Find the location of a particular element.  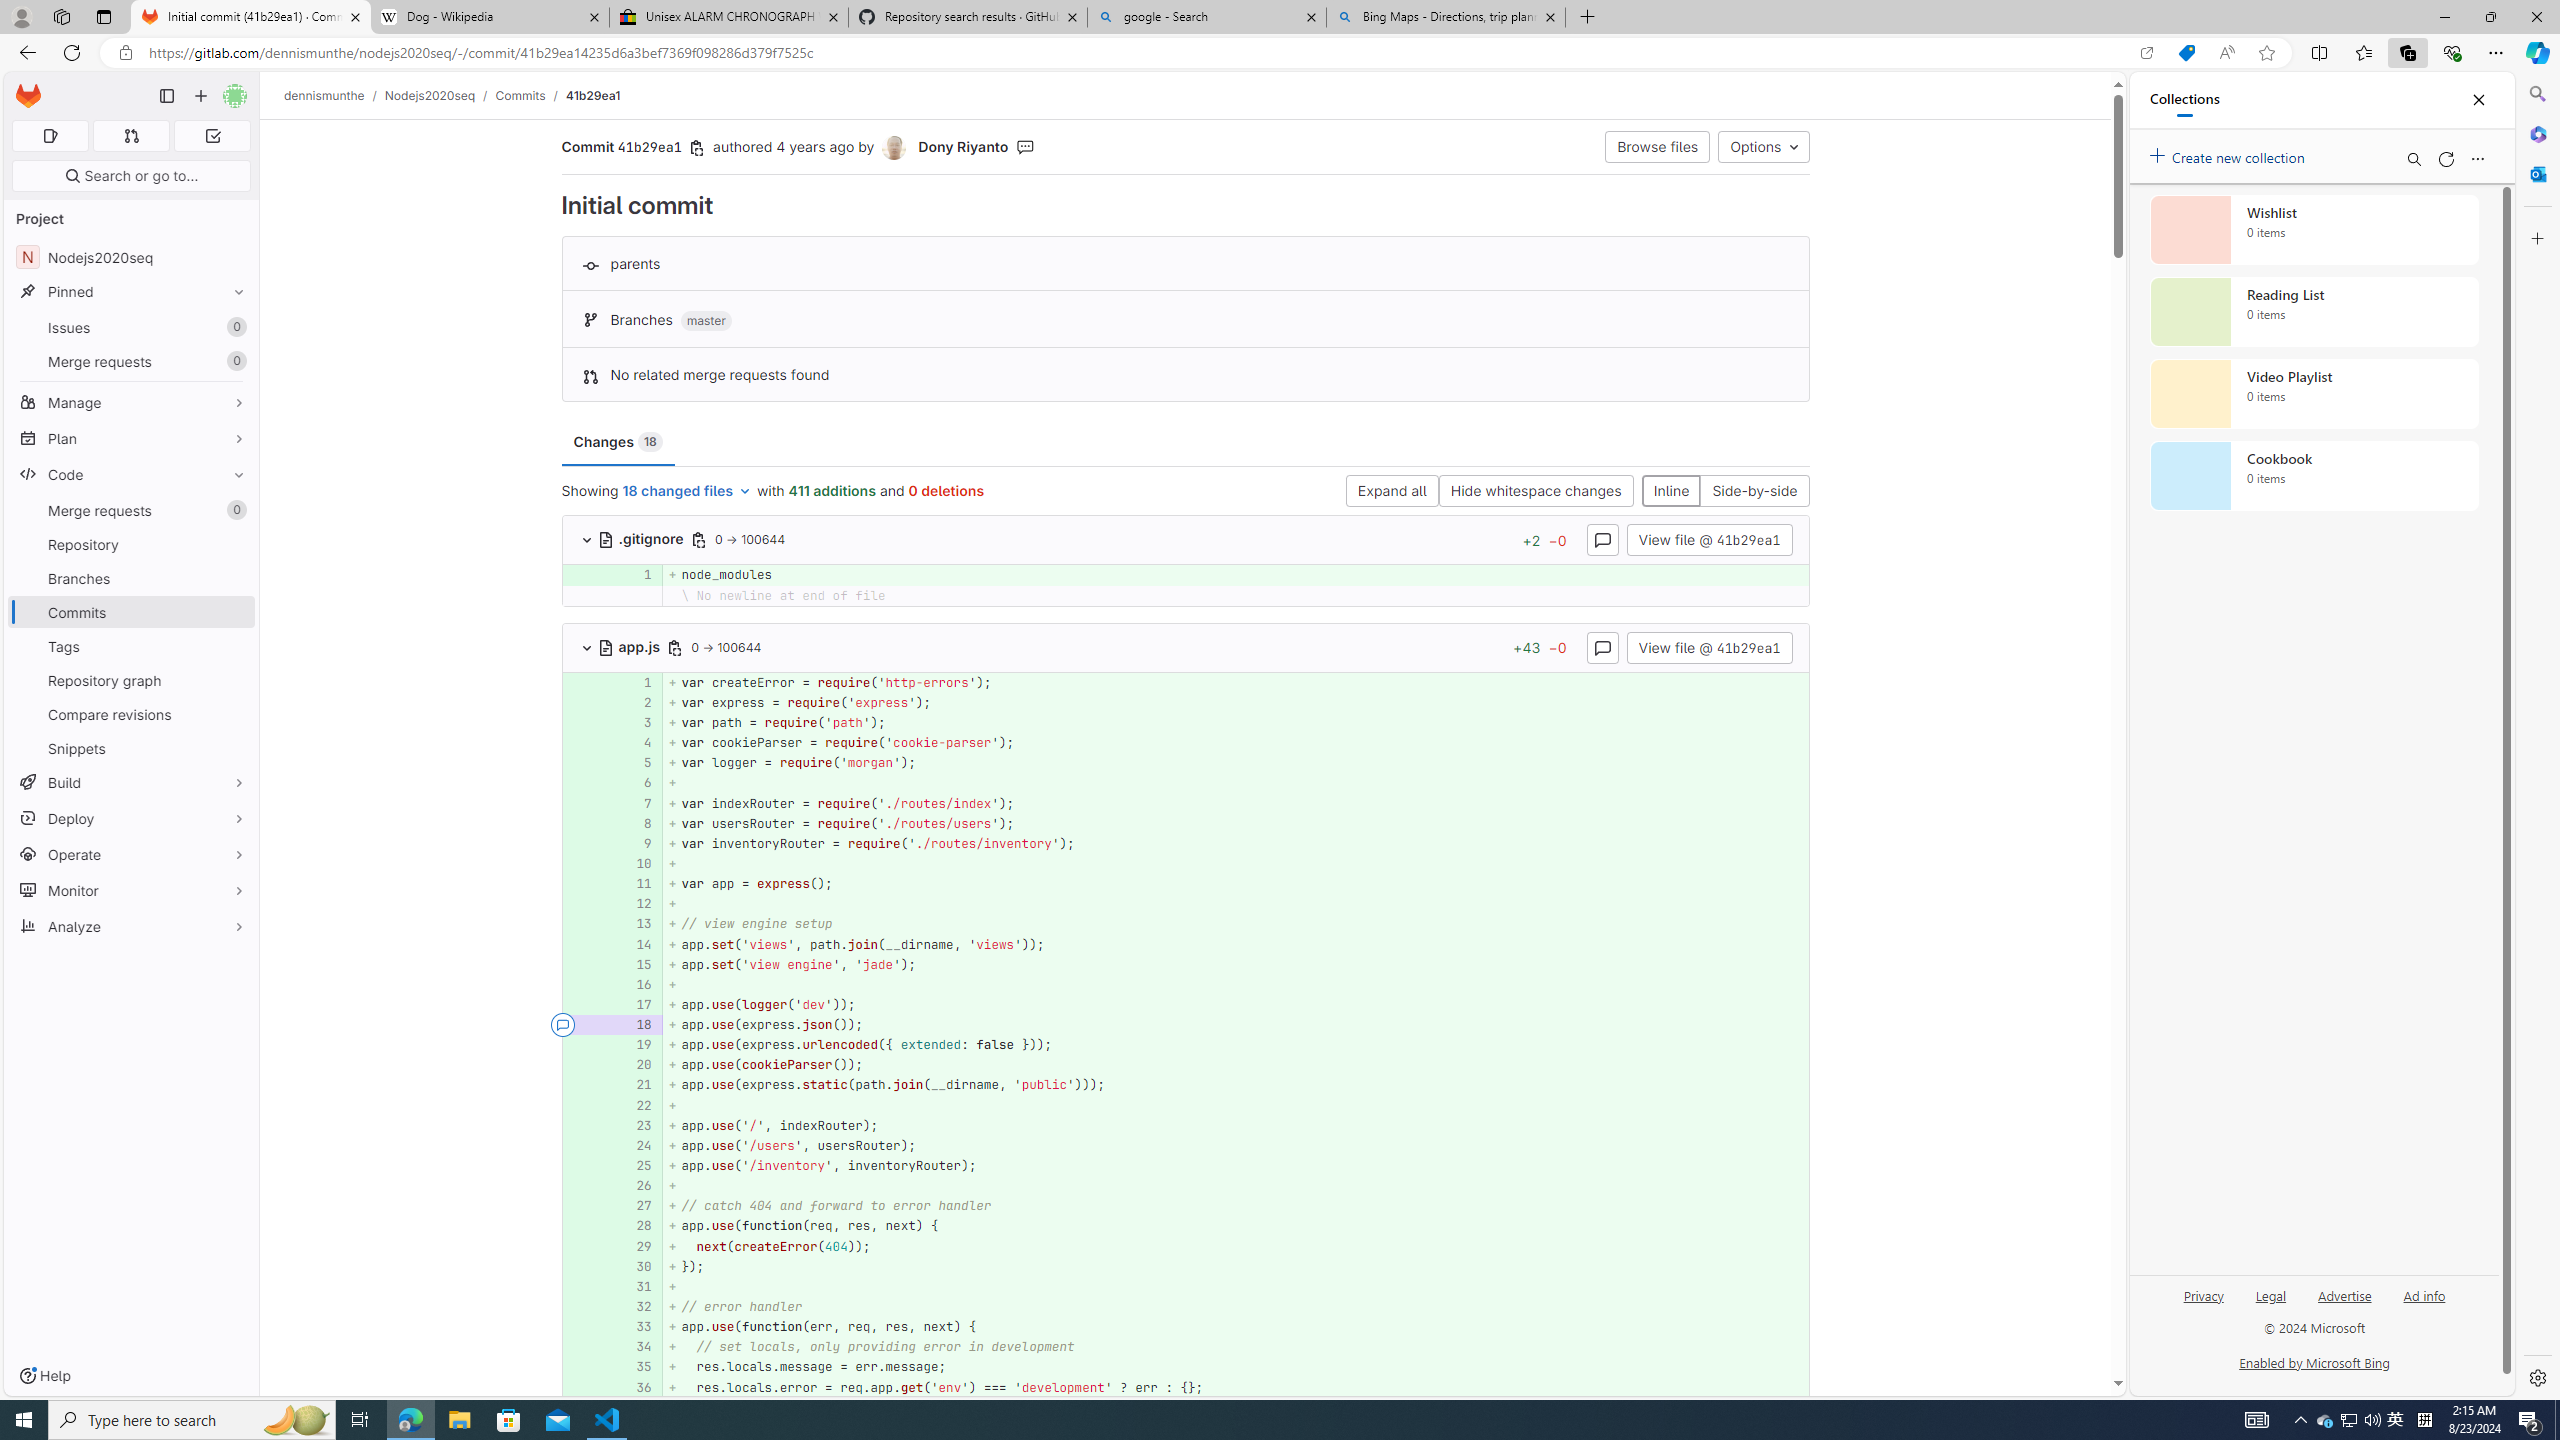

22 is located at coordinates (634, 1105).